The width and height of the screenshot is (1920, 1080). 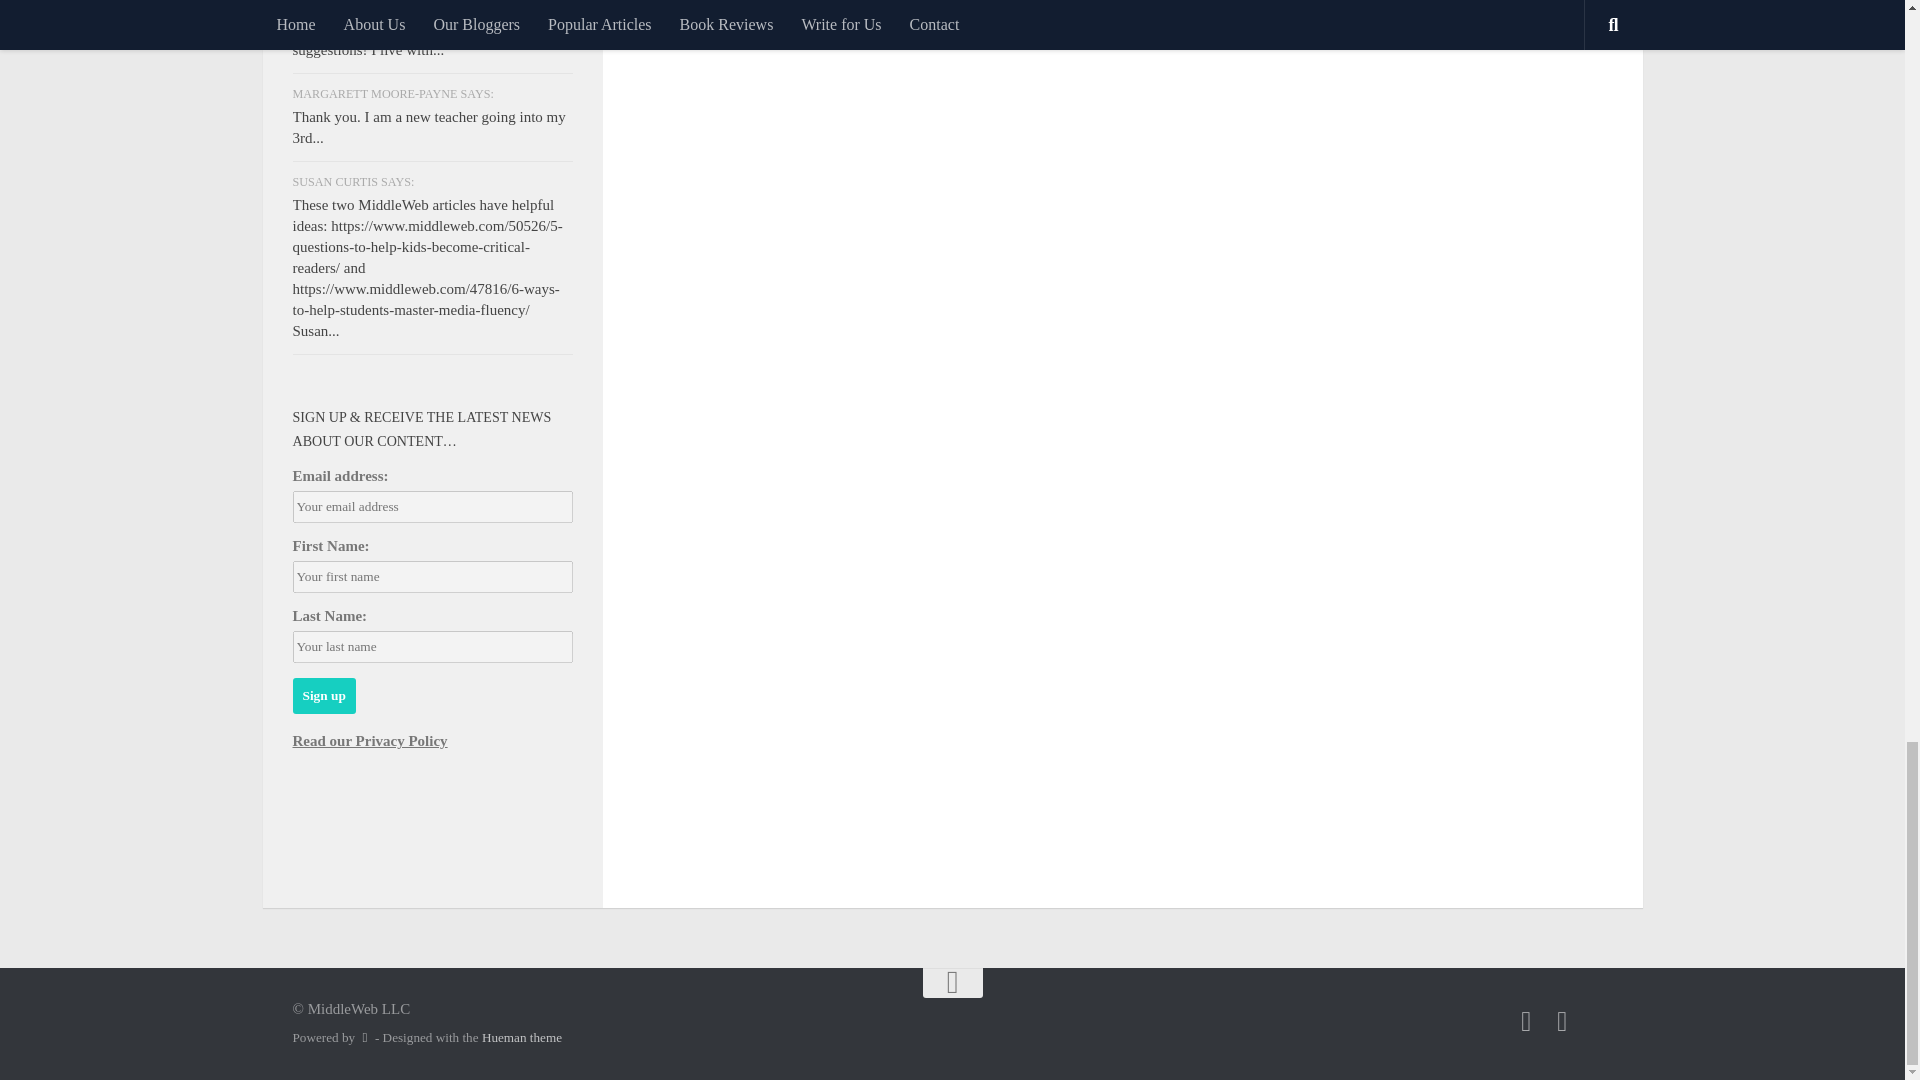 I want to click on Sign up, so click(x=323, y=696).